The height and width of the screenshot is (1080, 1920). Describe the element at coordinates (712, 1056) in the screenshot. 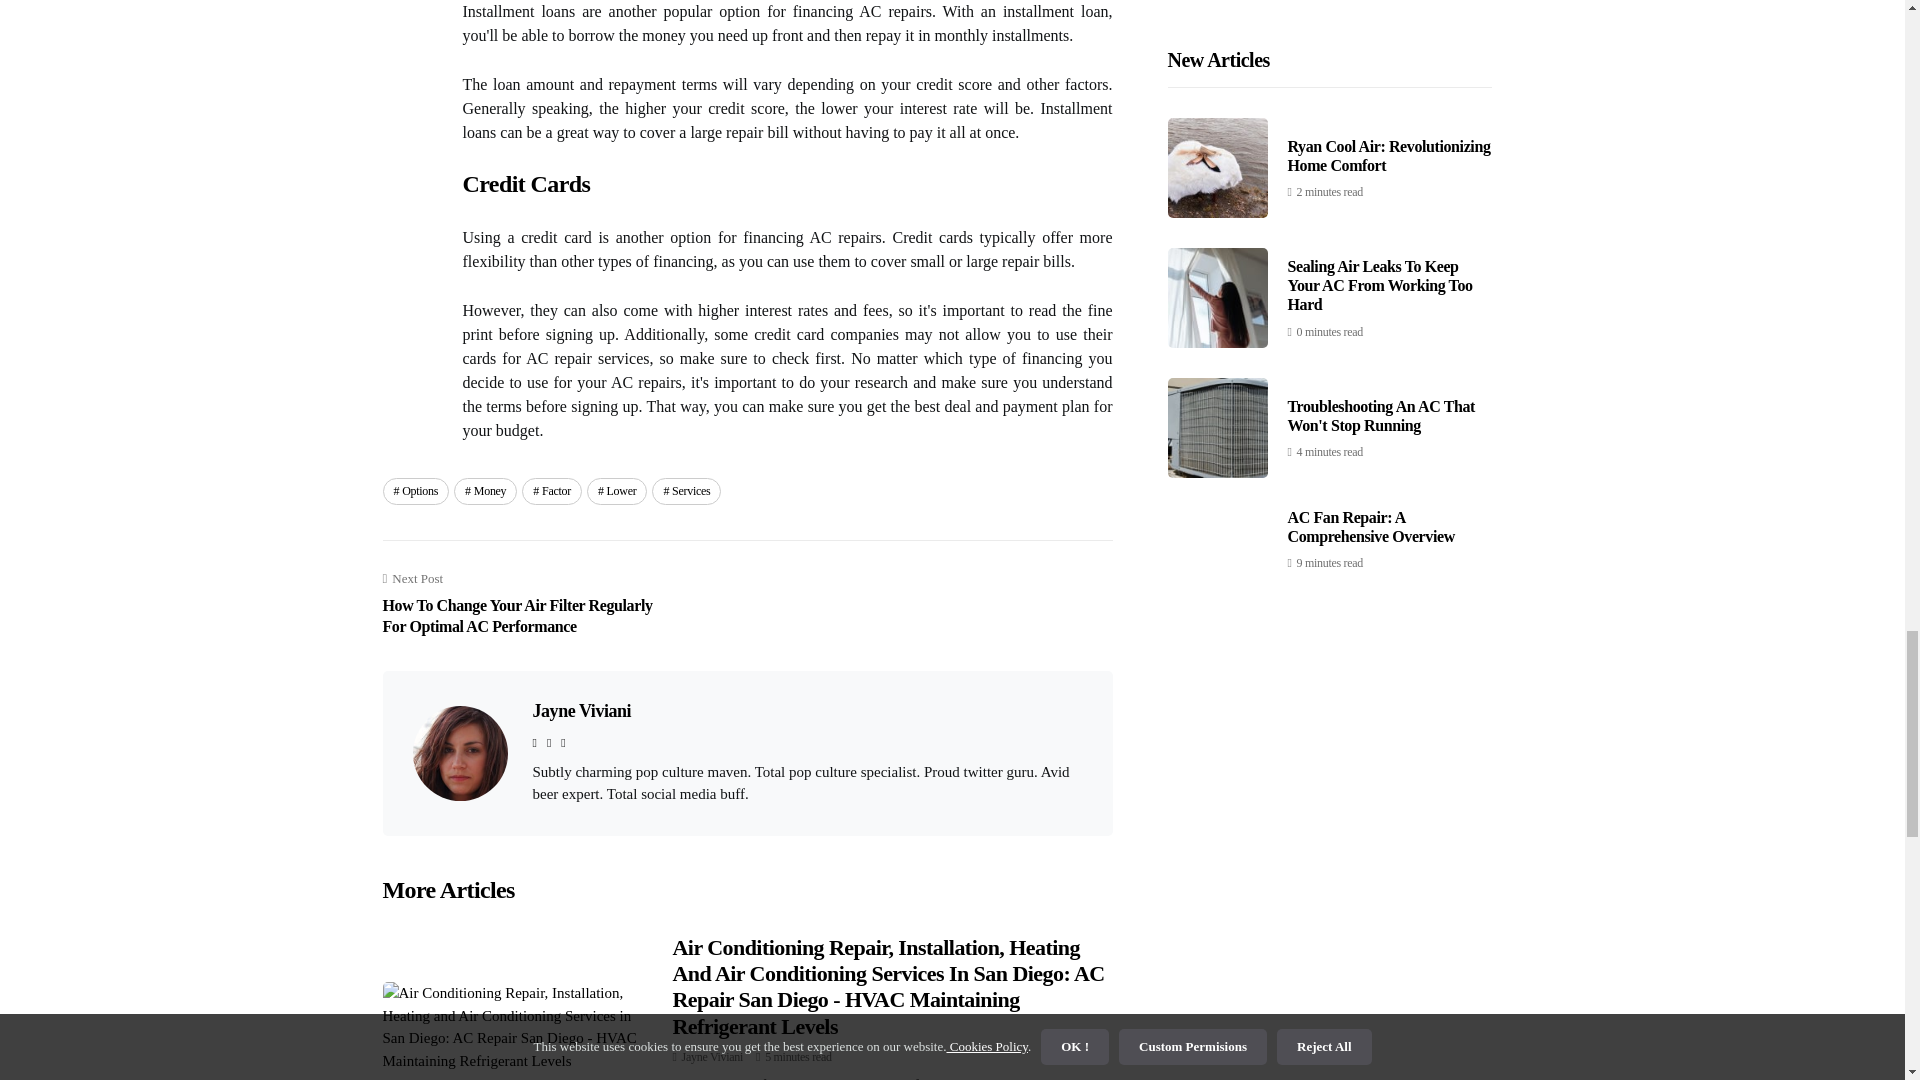

I see `Posts by Jayne Viviani` at that location.